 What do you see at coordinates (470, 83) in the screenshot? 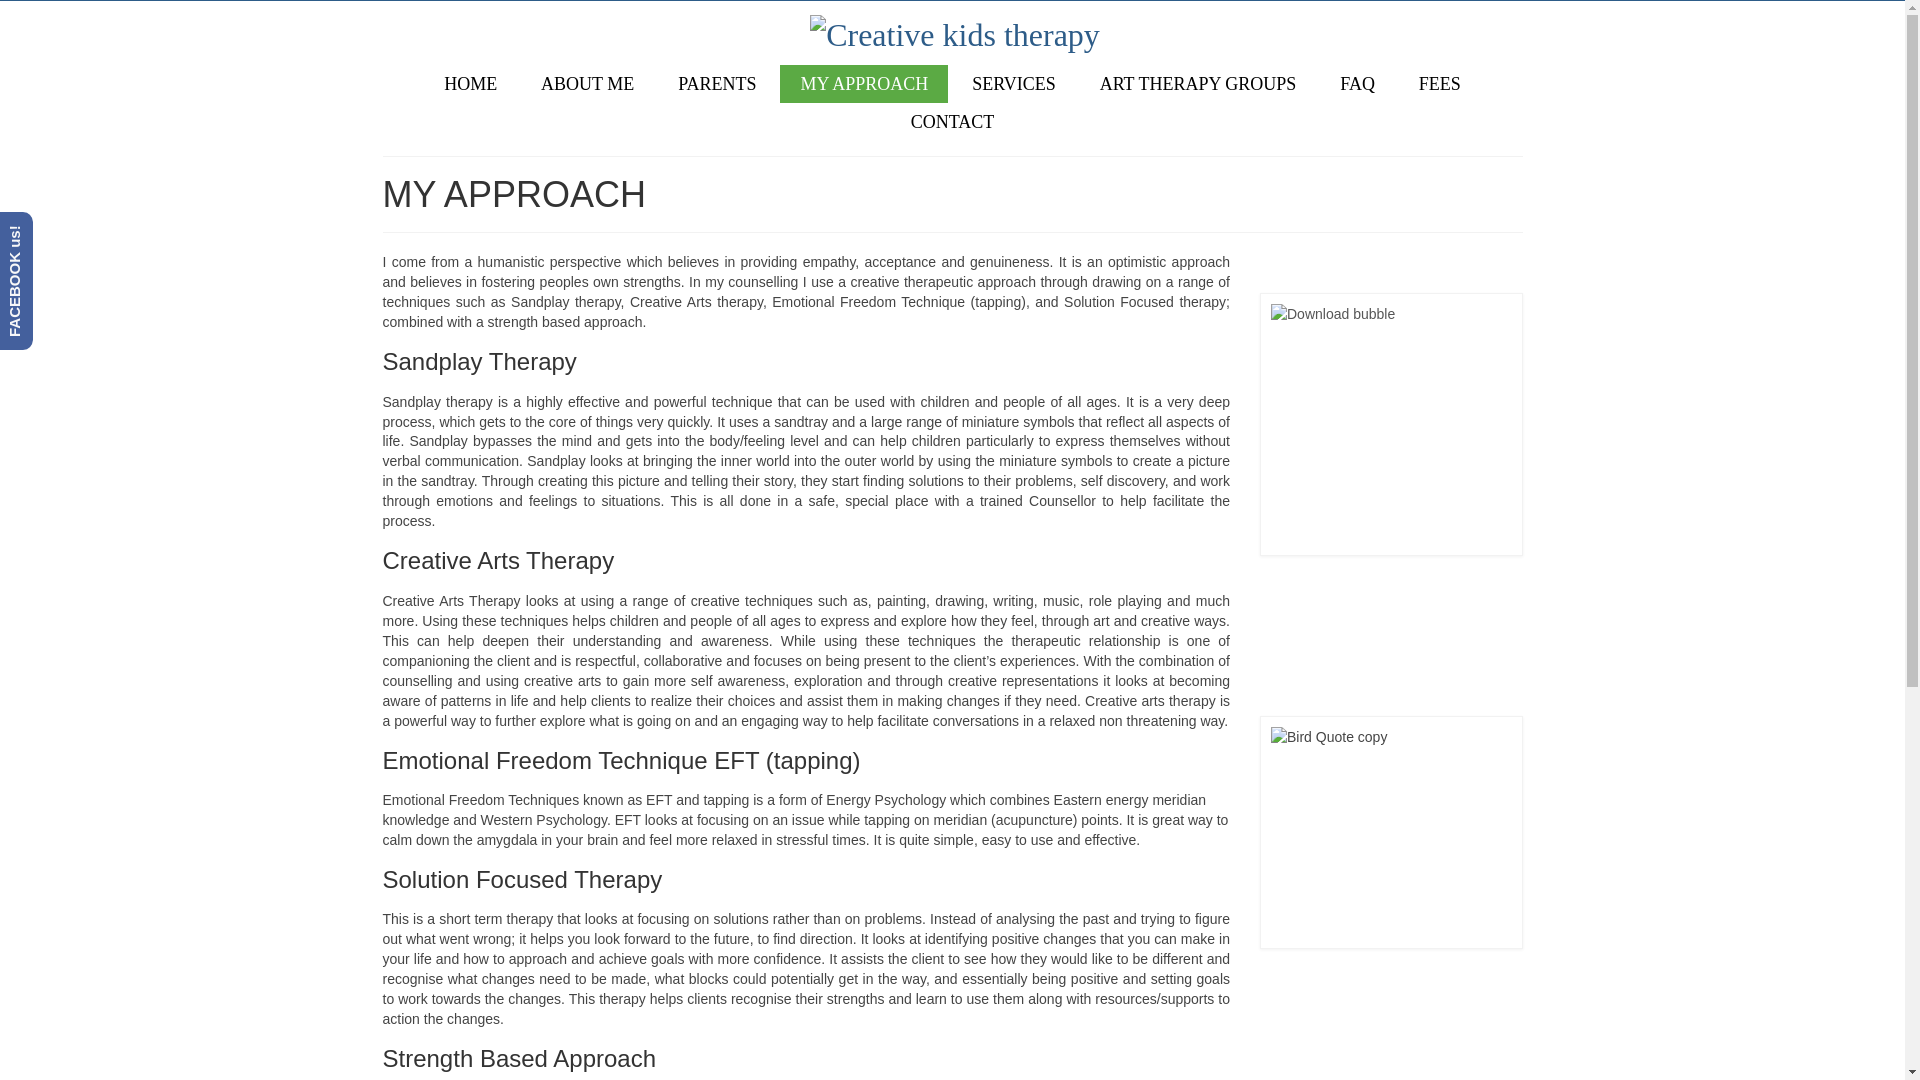
I see `HOME` at bounding box center [470, 83].